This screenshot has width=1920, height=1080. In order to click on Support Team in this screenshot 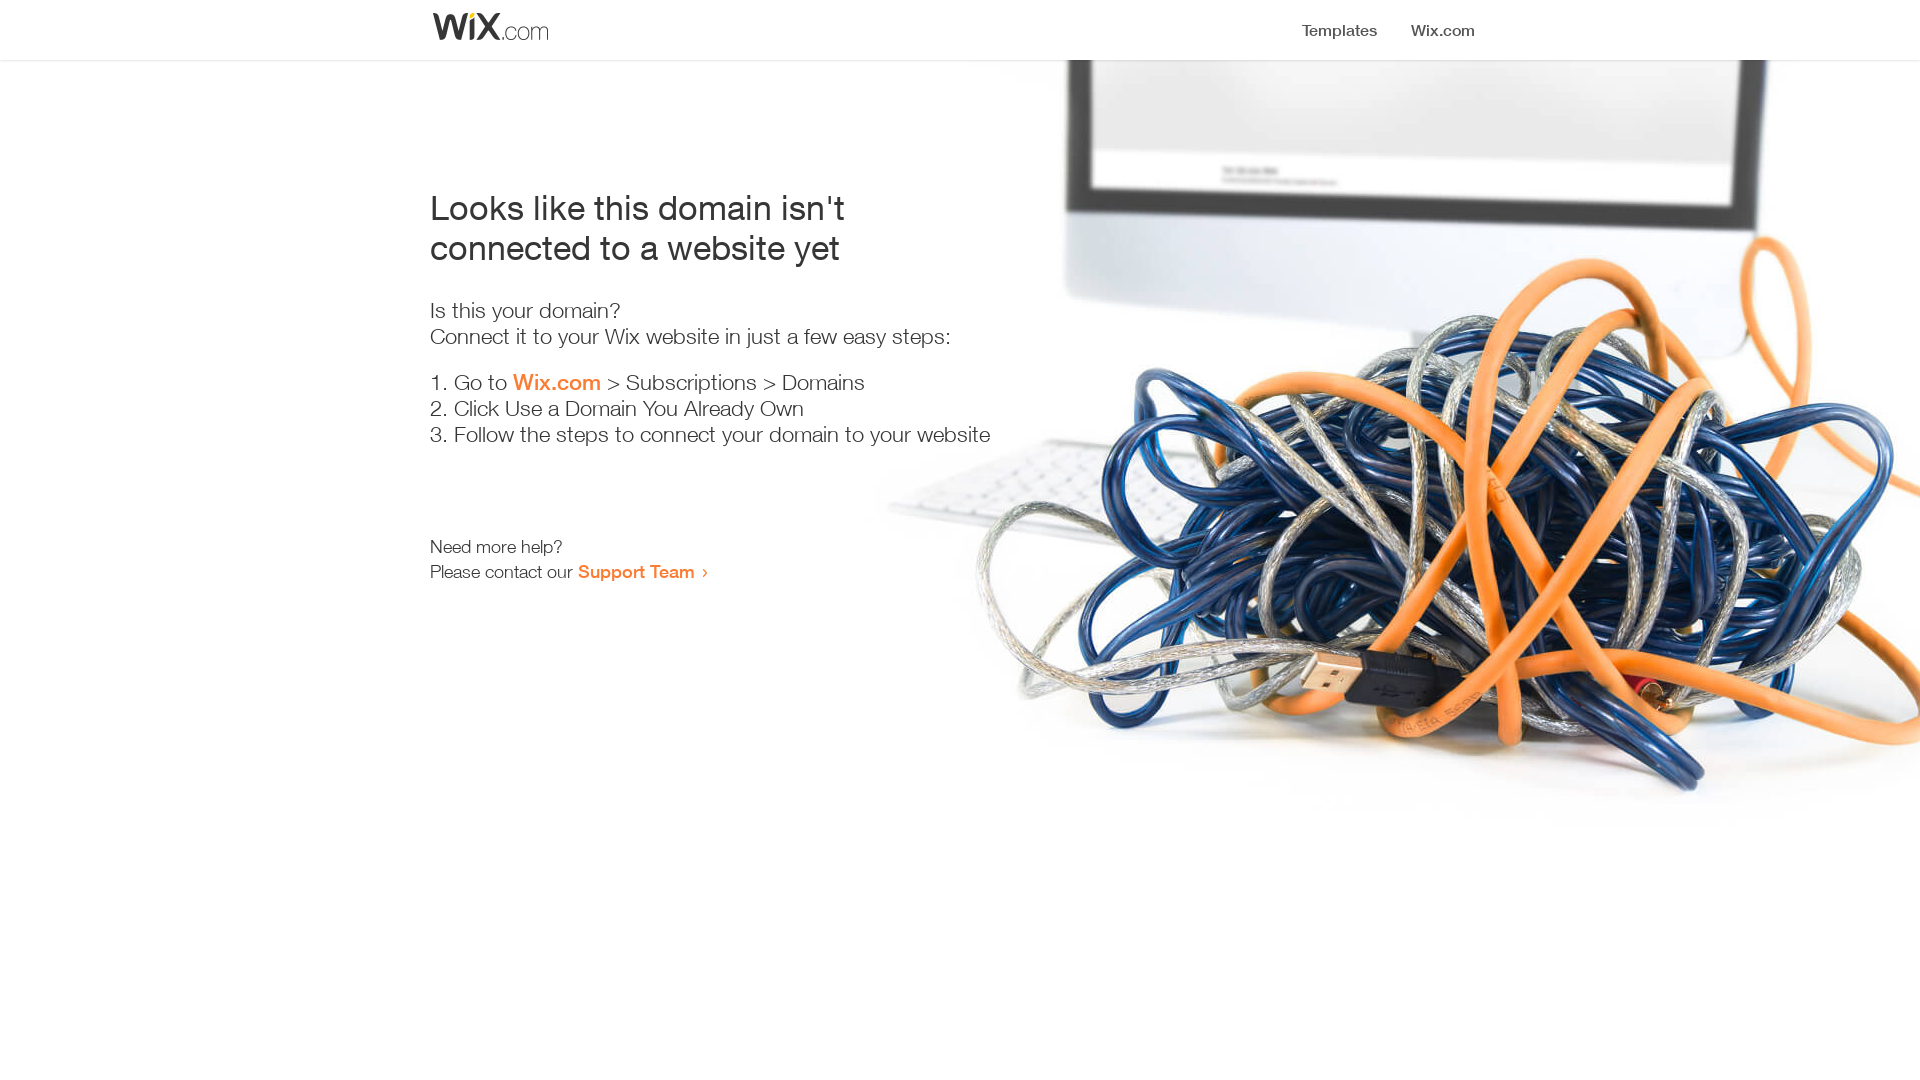, I will do `click(636, 571)`.